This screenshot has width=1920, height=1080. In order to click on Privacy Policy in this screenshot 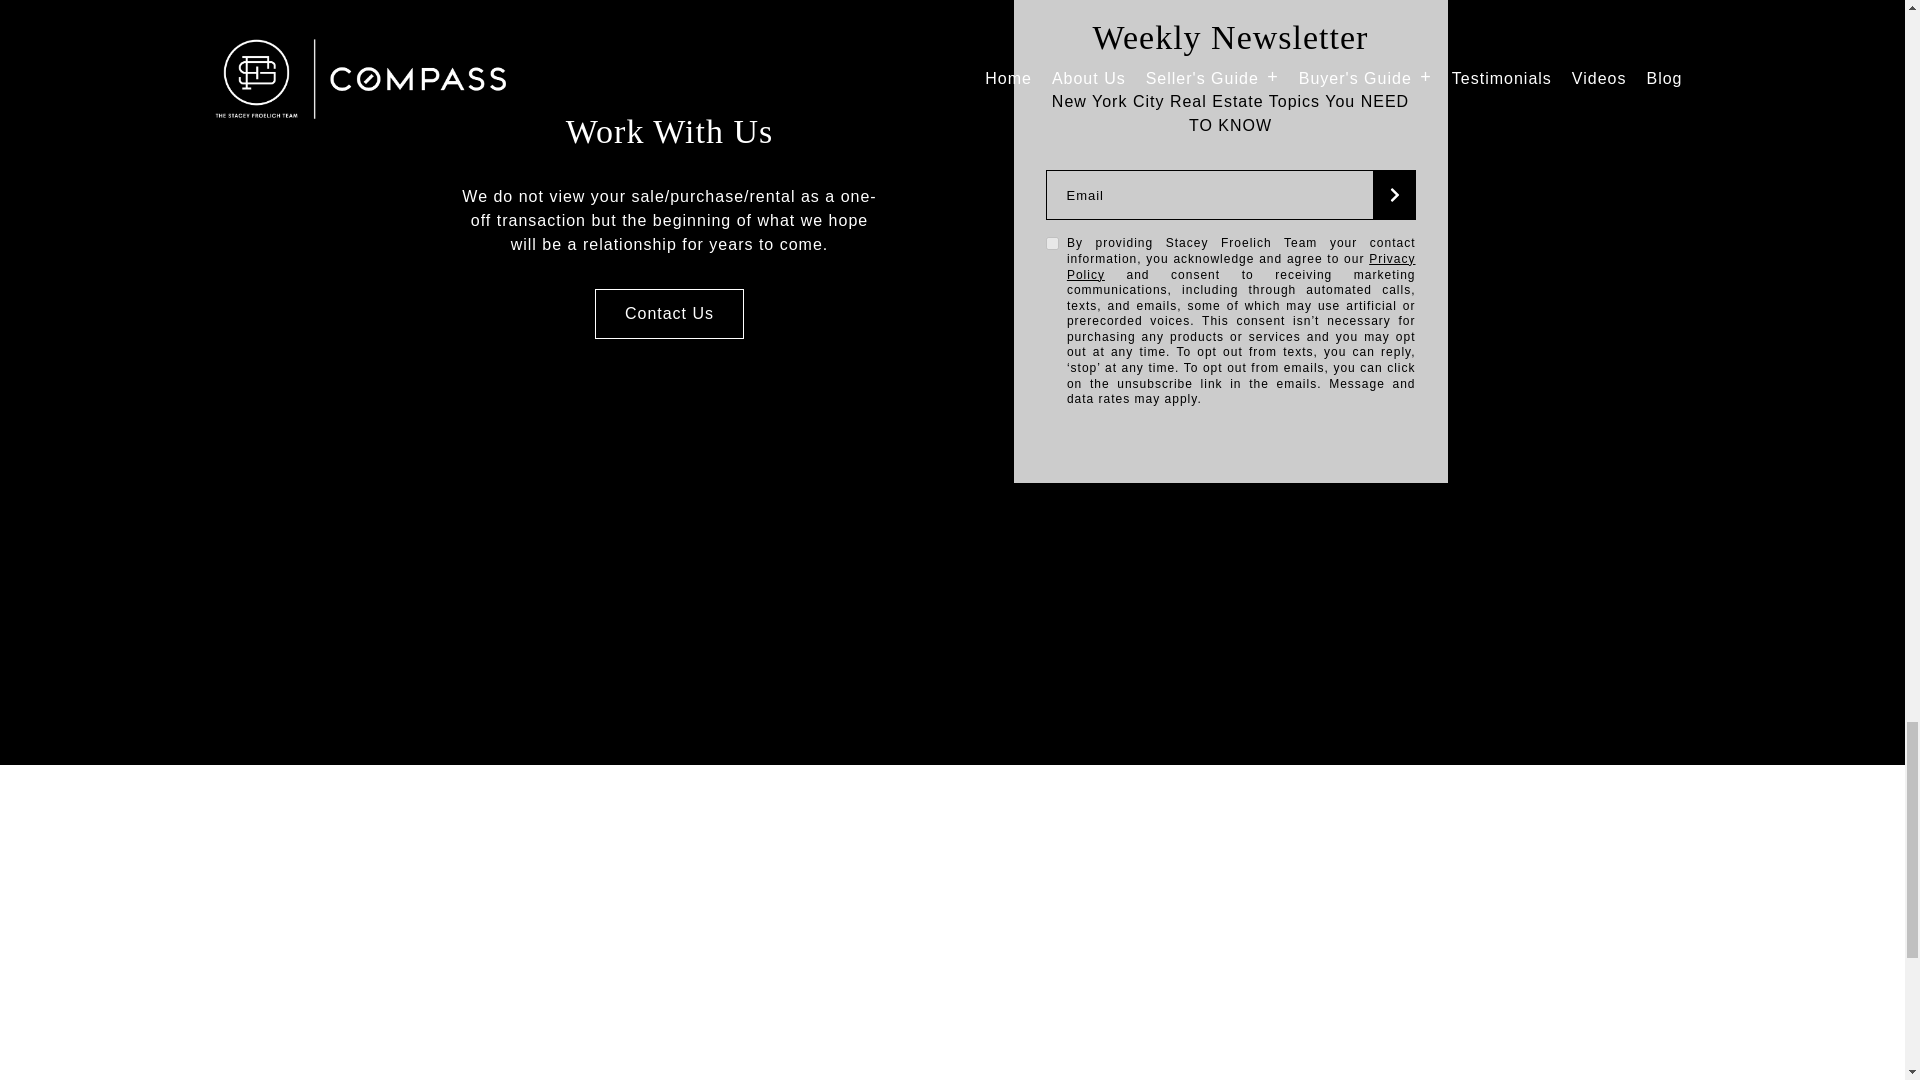, I will do `click(1242, 266)`.